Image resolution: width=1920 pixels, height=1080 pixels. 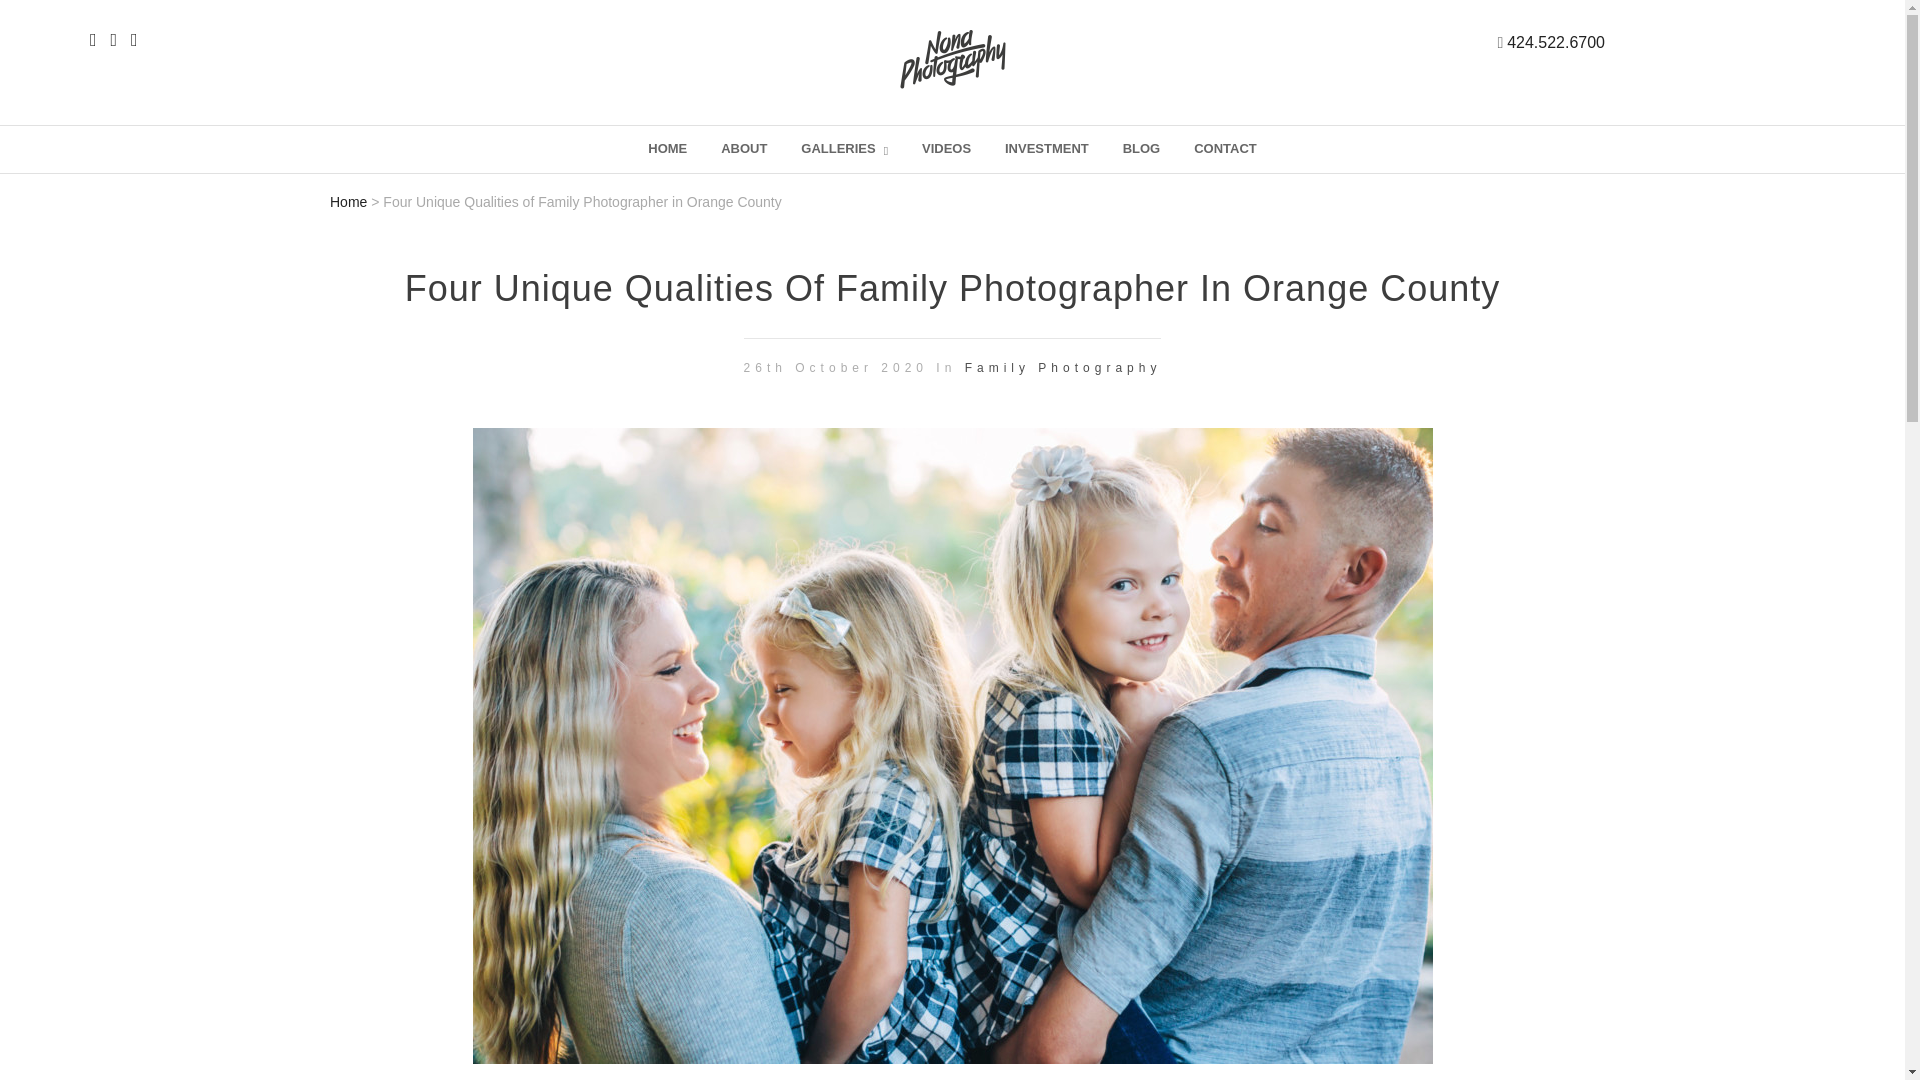 What do you see at coordinates (1047, 149) in the screenshot?
I see `INVESTMENT` at bounding box center [1047, 149].